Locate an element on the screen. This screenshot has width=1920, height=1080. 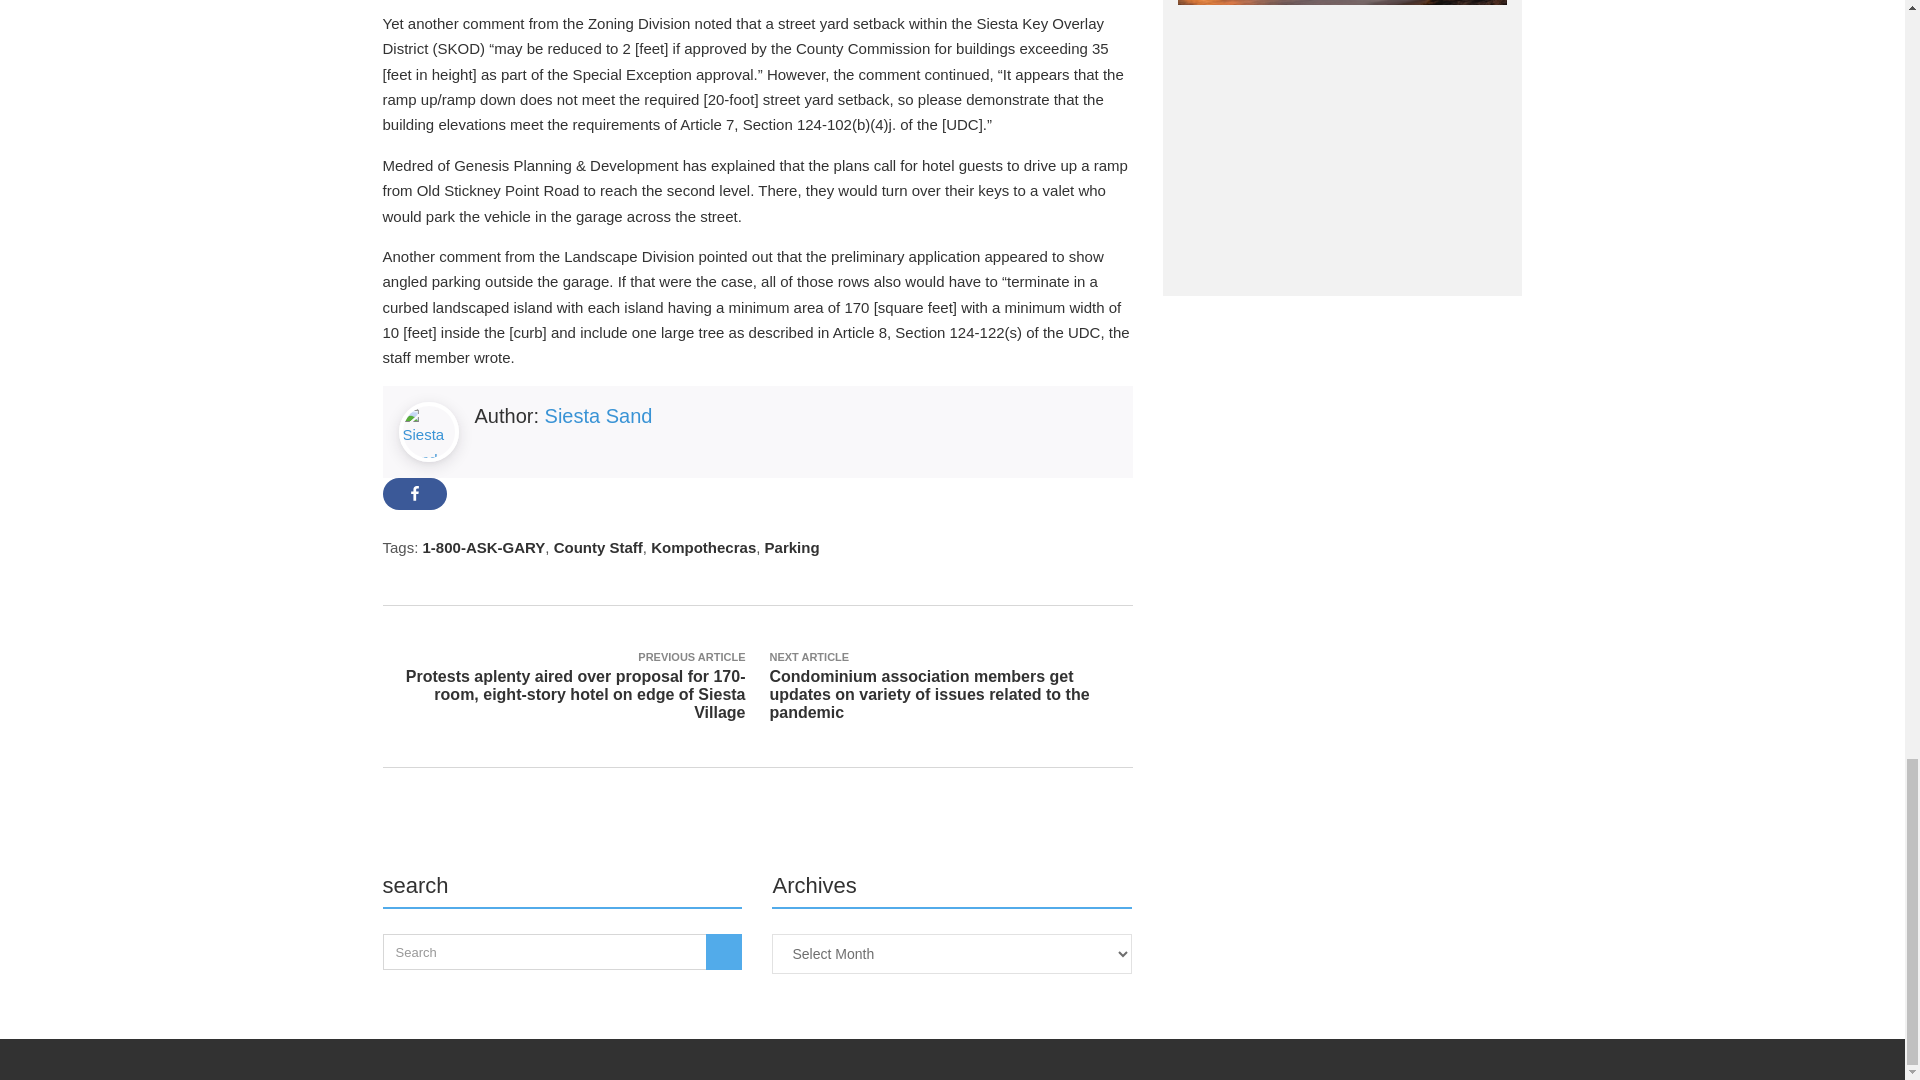
Share on Facebook is located at coordinates (414, 494).